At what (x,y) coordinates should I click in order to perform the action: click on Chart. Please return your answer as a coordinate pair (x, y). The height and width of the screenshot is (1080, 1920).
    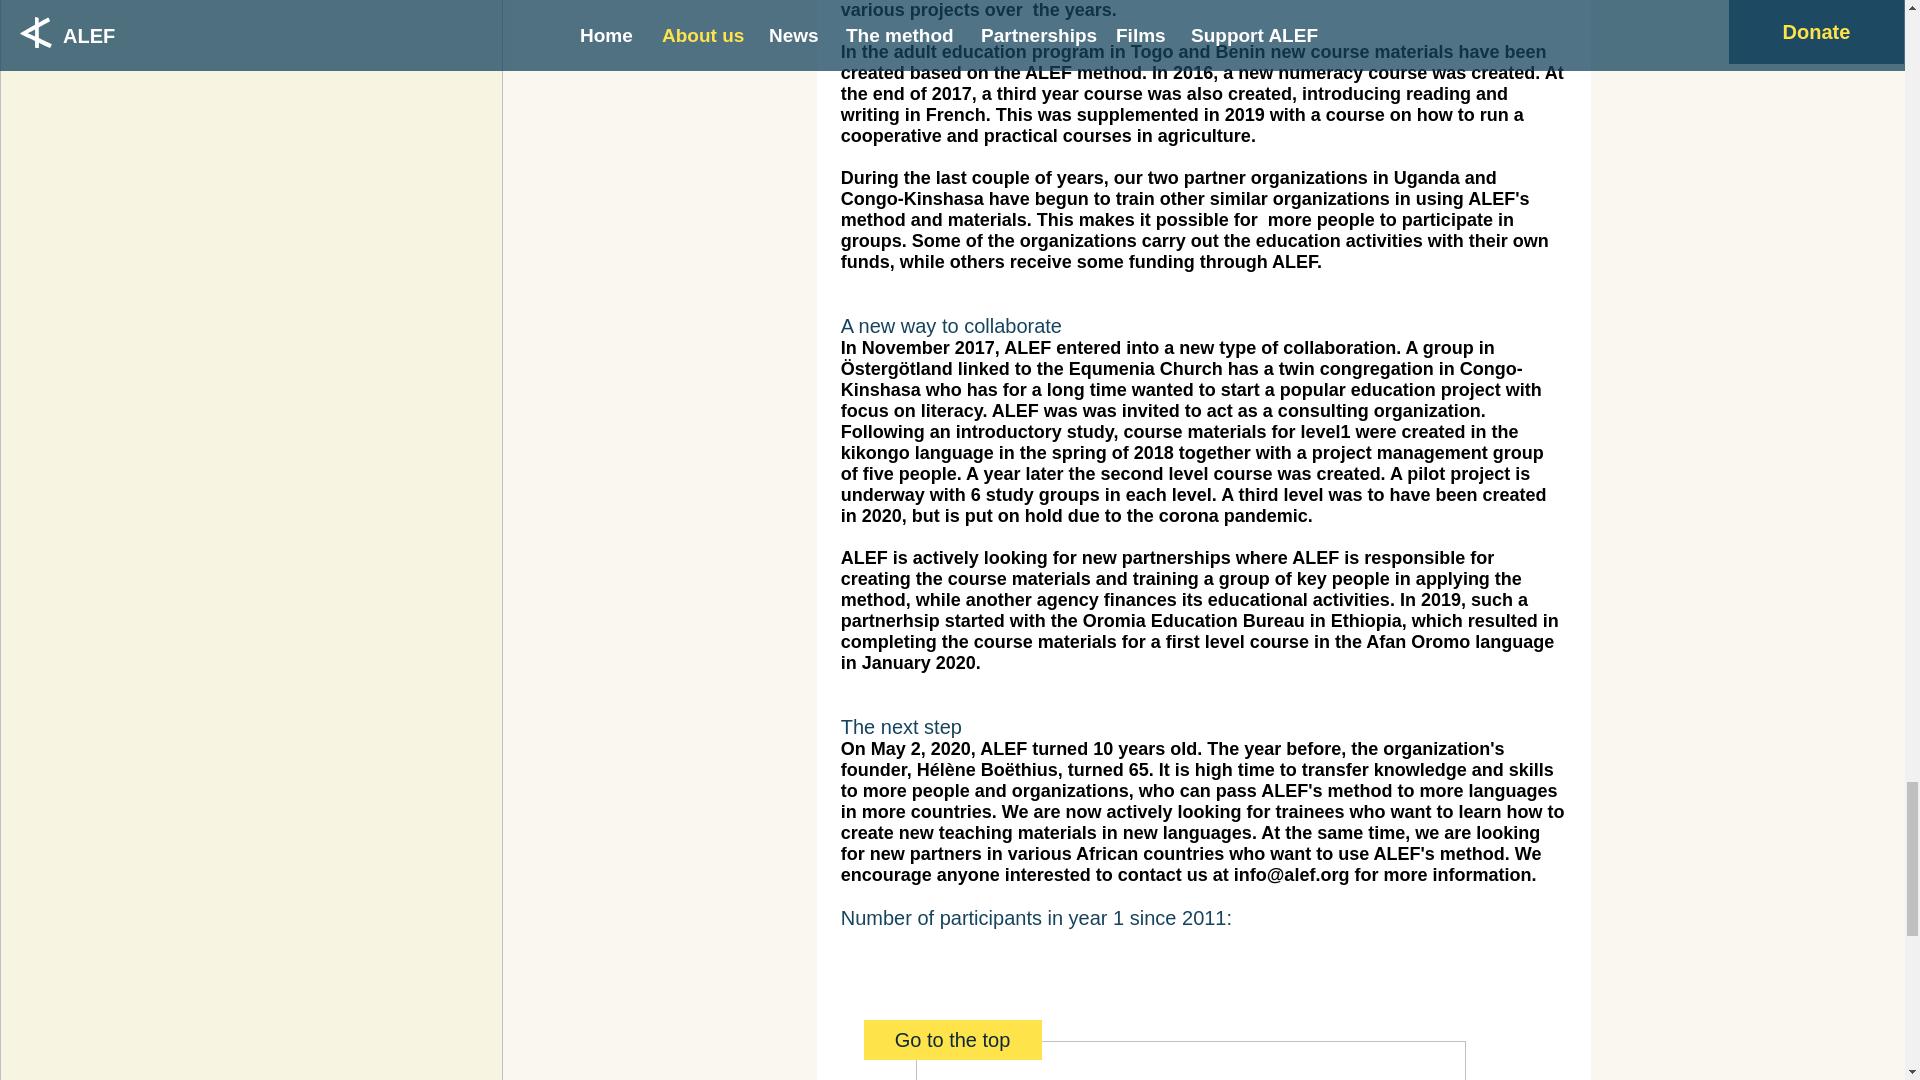
    Looking at the image, I should click on (1190, 1060).